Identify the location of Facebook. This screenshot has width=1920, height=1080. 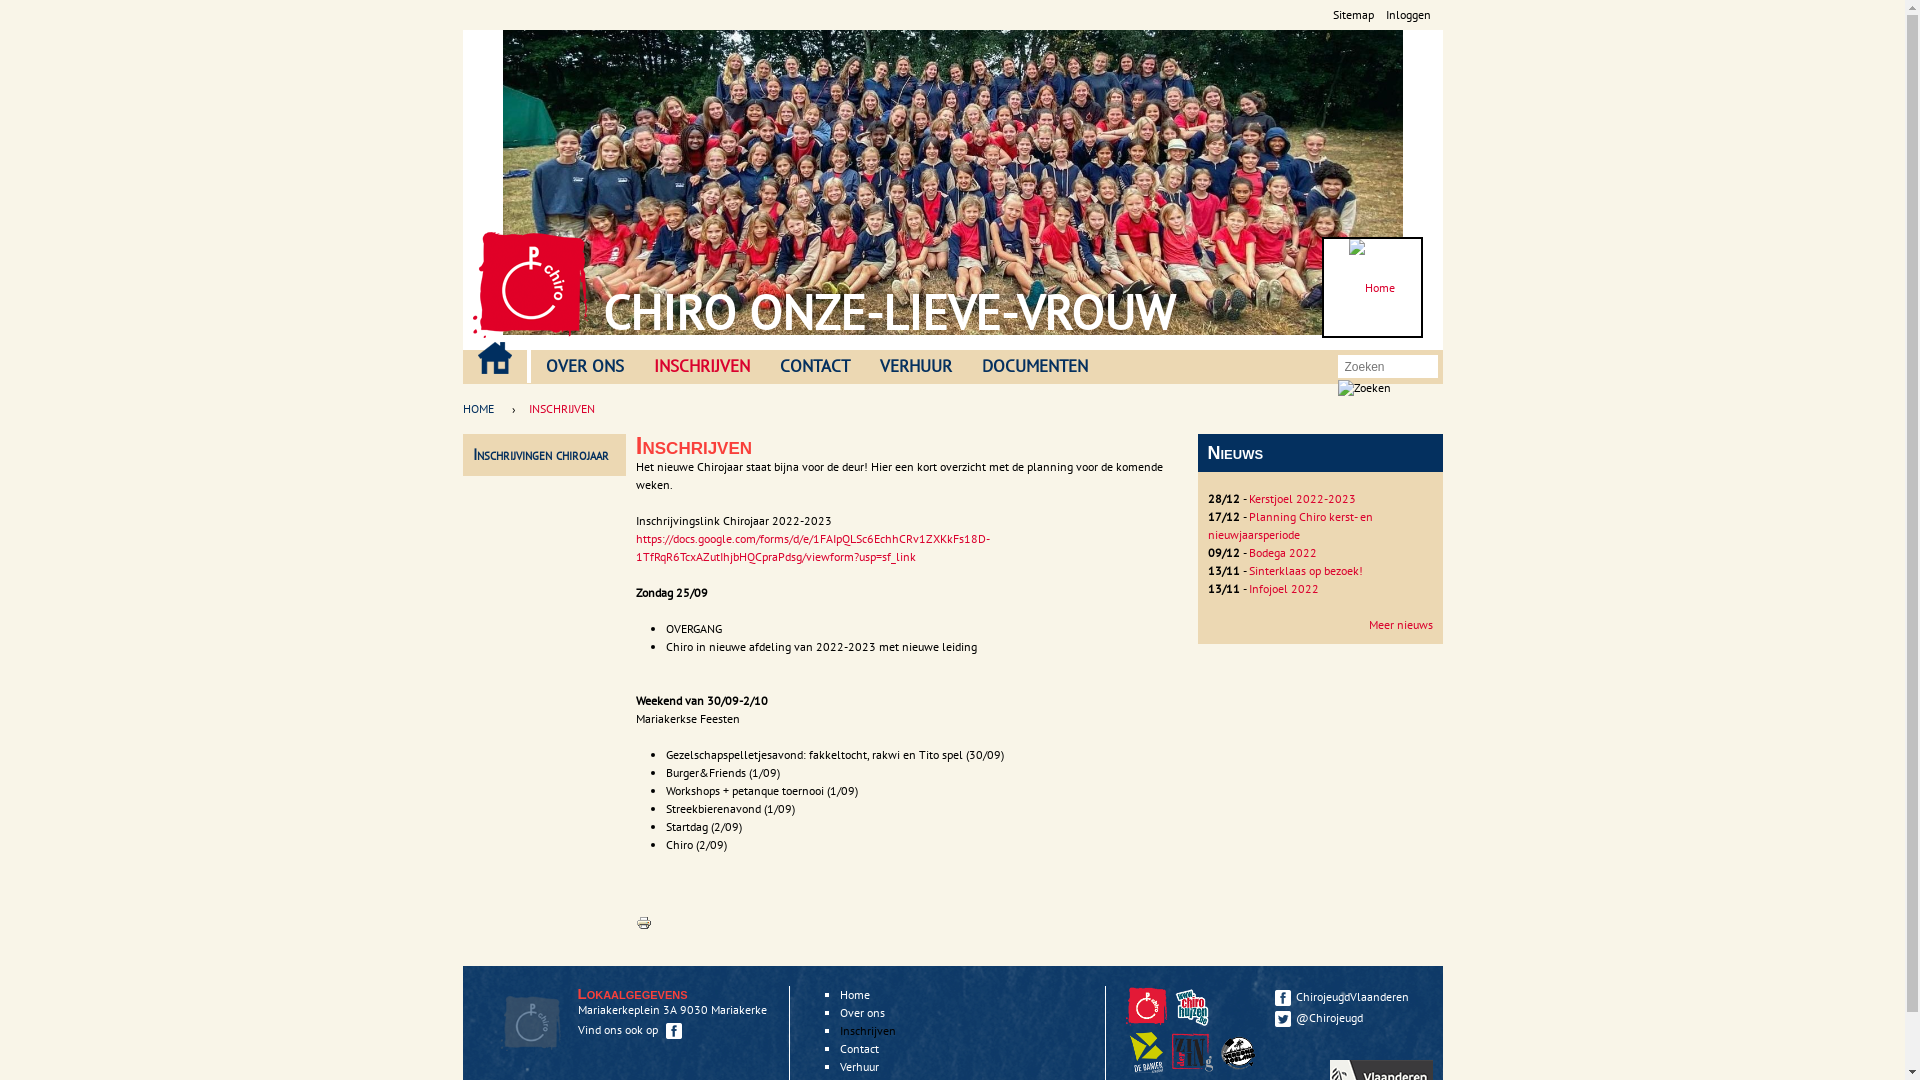
(674, 1031).